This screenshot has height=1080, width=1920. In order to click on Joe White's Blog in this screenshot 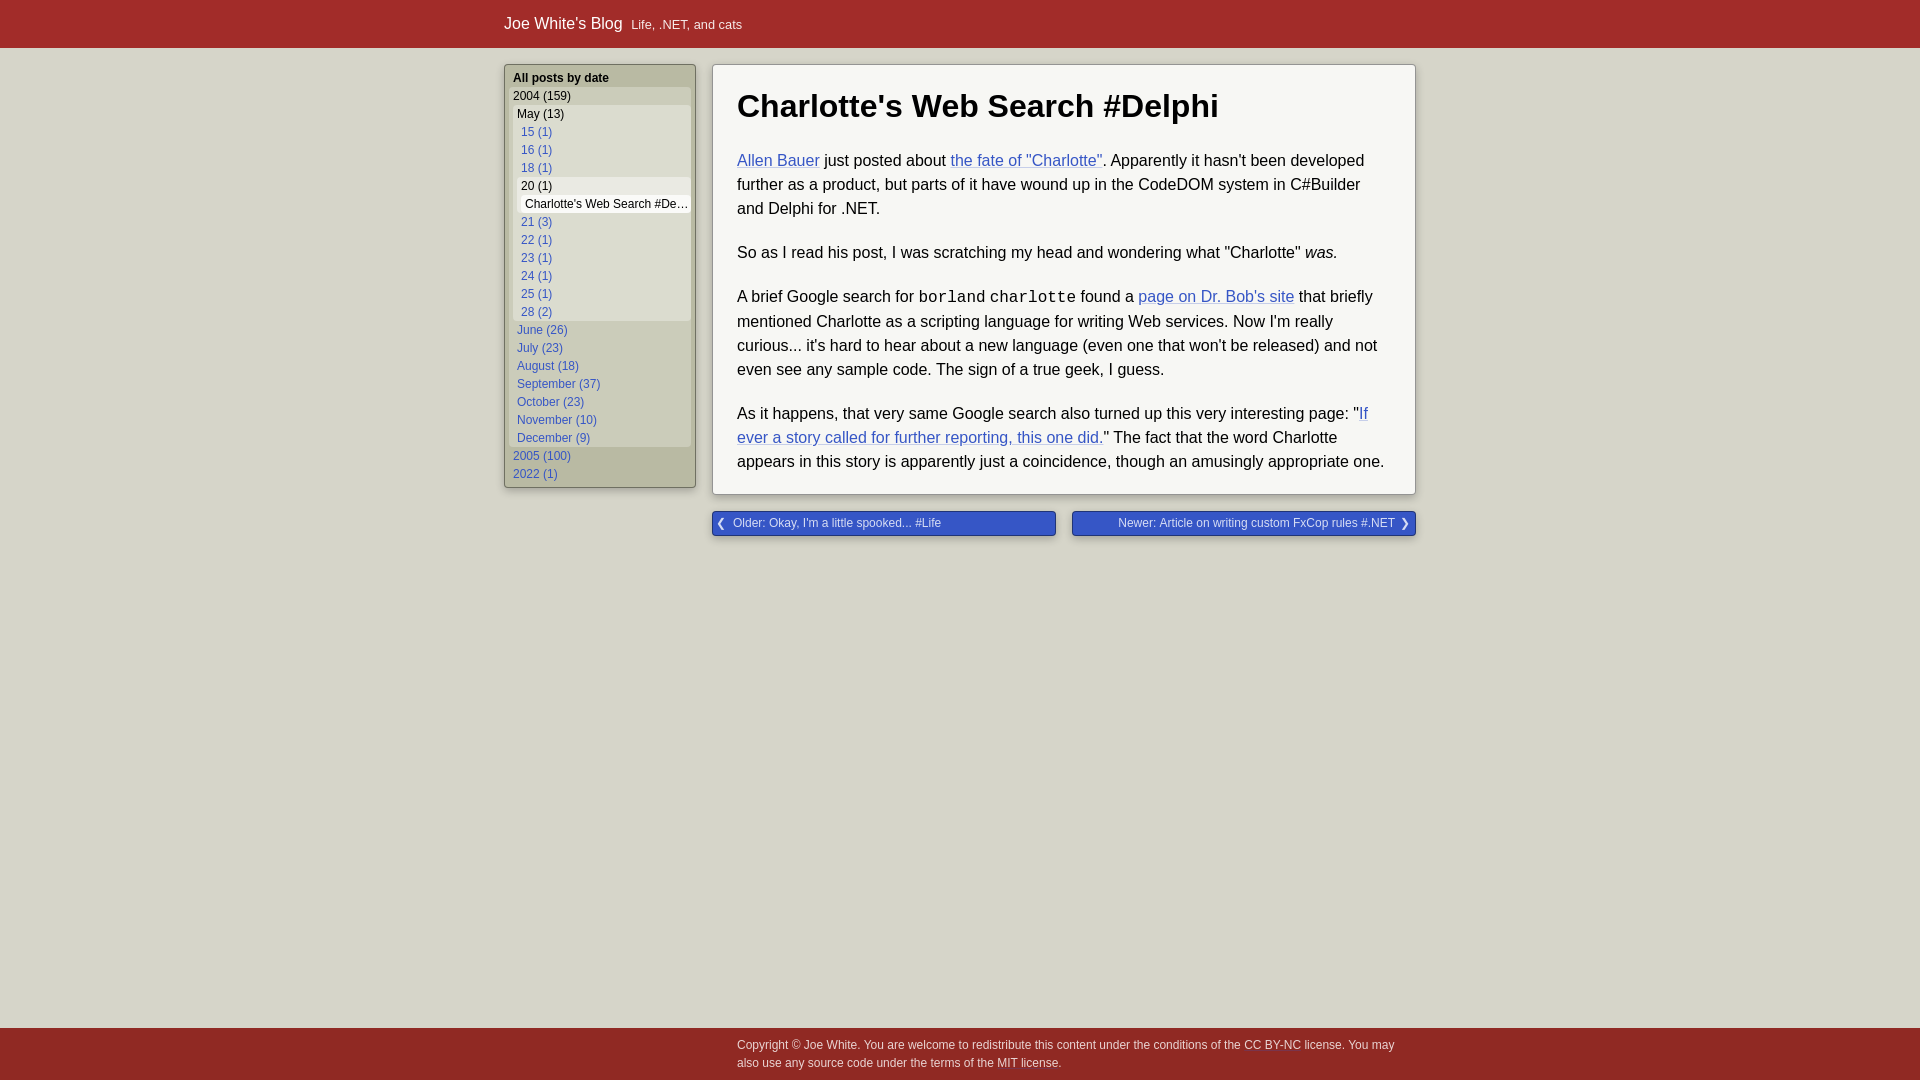, I will do `click(562, 24)`.